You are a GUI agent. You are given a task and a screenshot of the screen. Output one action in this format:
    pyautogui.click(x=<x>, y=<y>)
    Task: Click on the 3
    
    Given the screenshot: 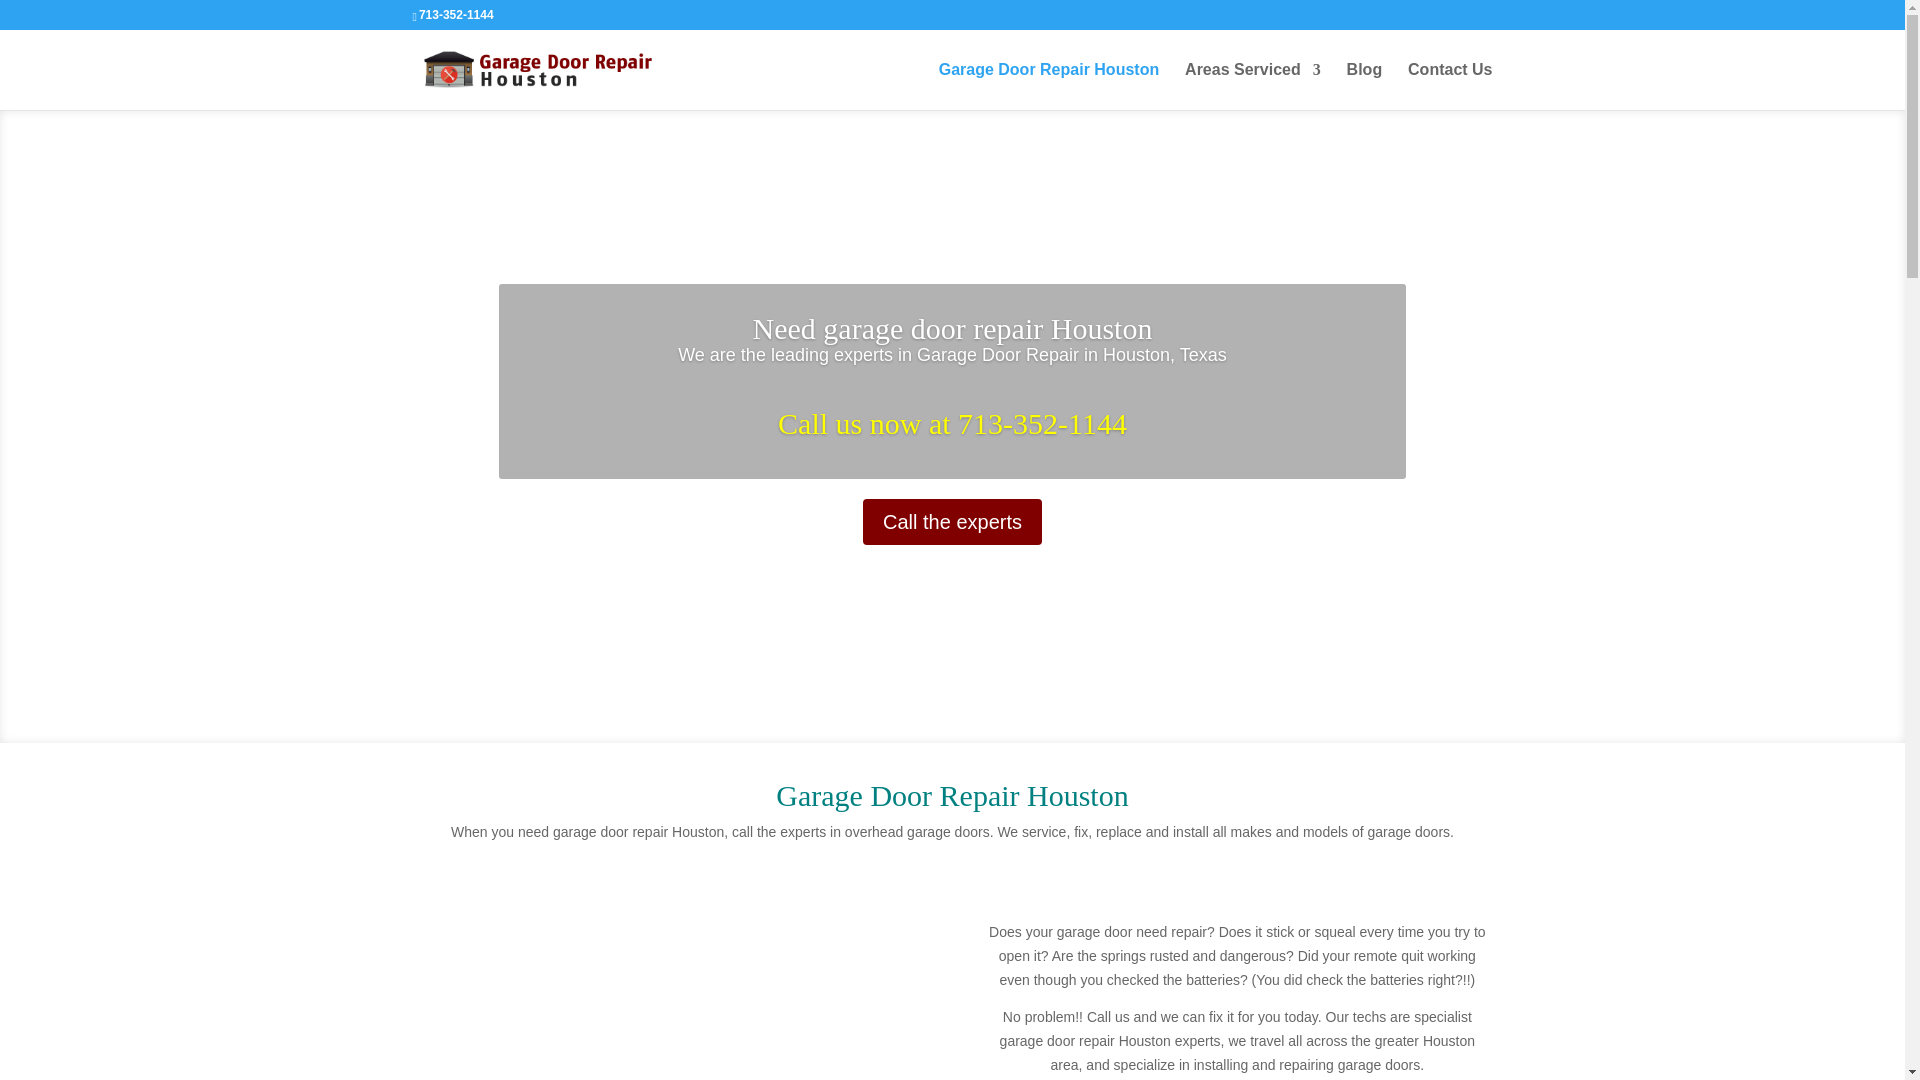 What is the action you would take?
    pyautogui.click(x=969, y=702)
    